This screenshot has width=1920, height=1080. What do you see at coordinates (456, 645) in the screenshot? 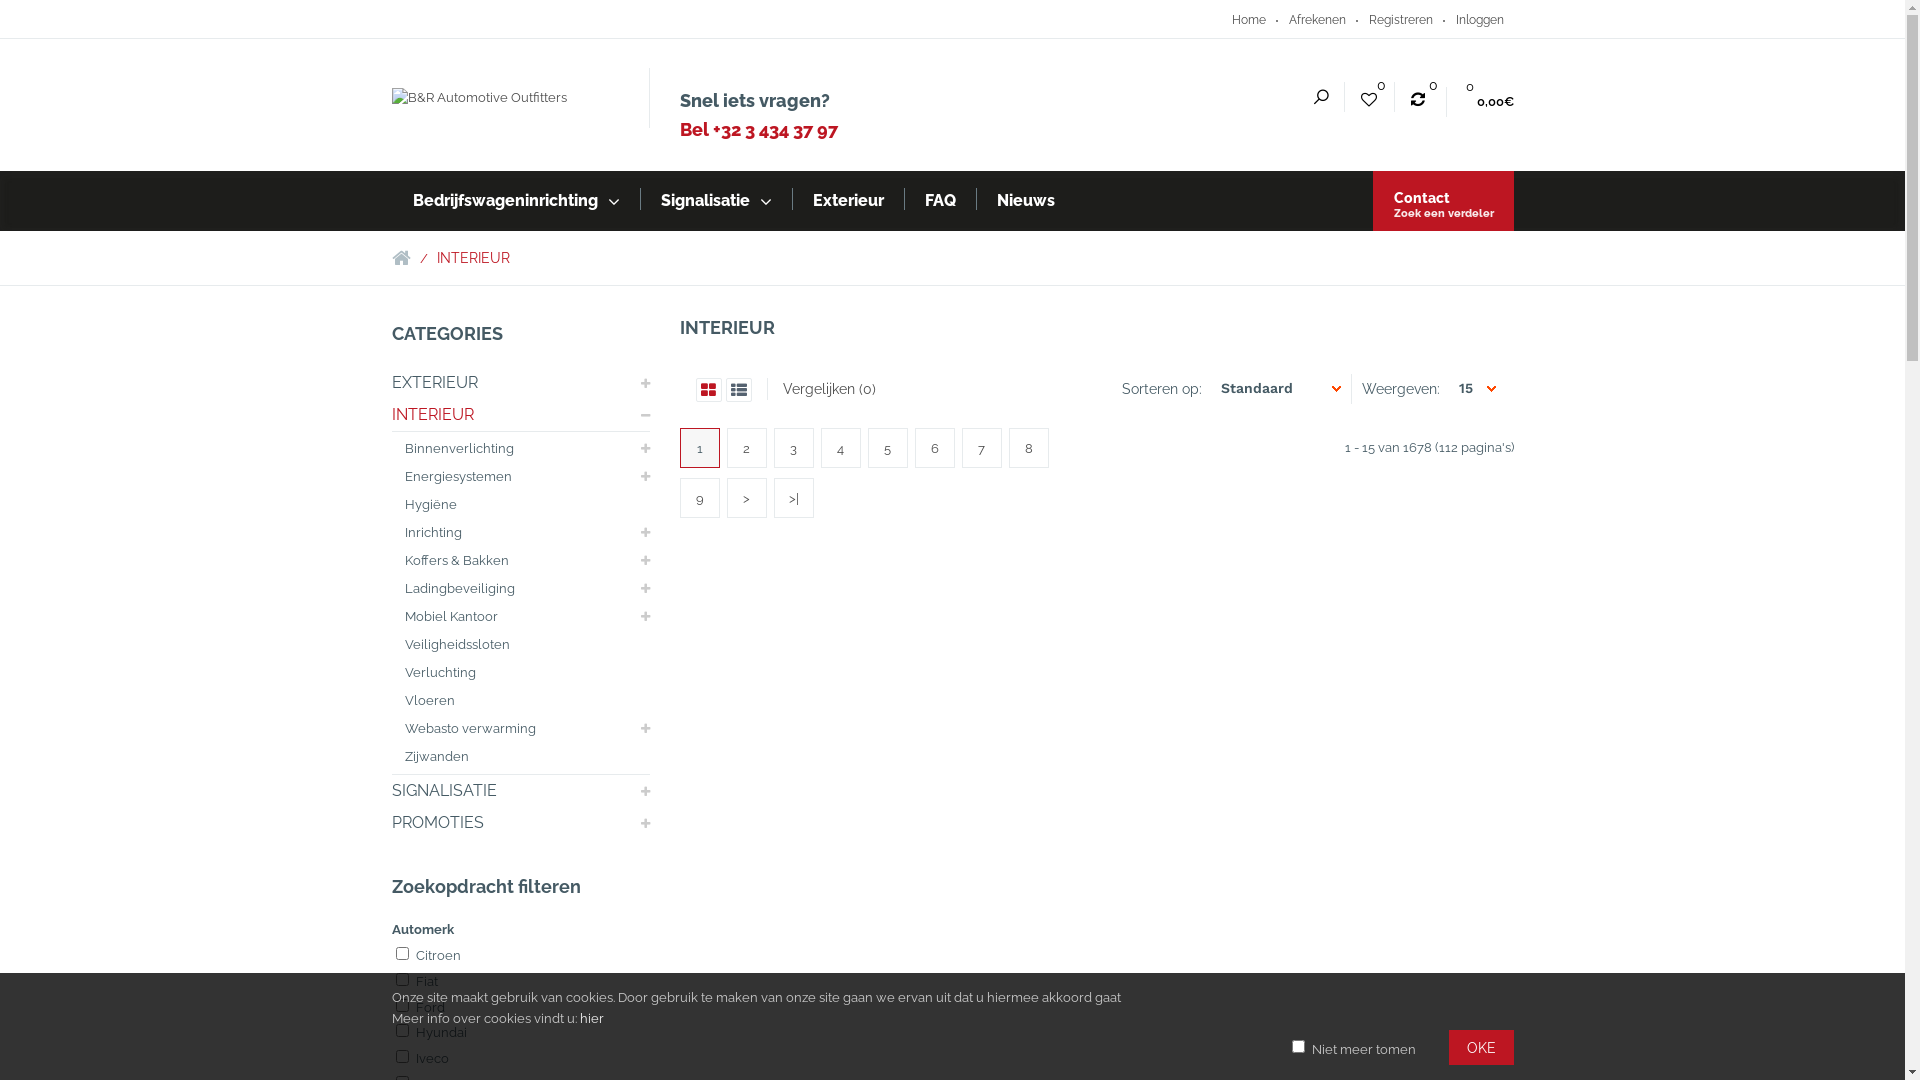
I see `Veiligheidssloten` at bounding box center [456, 645].